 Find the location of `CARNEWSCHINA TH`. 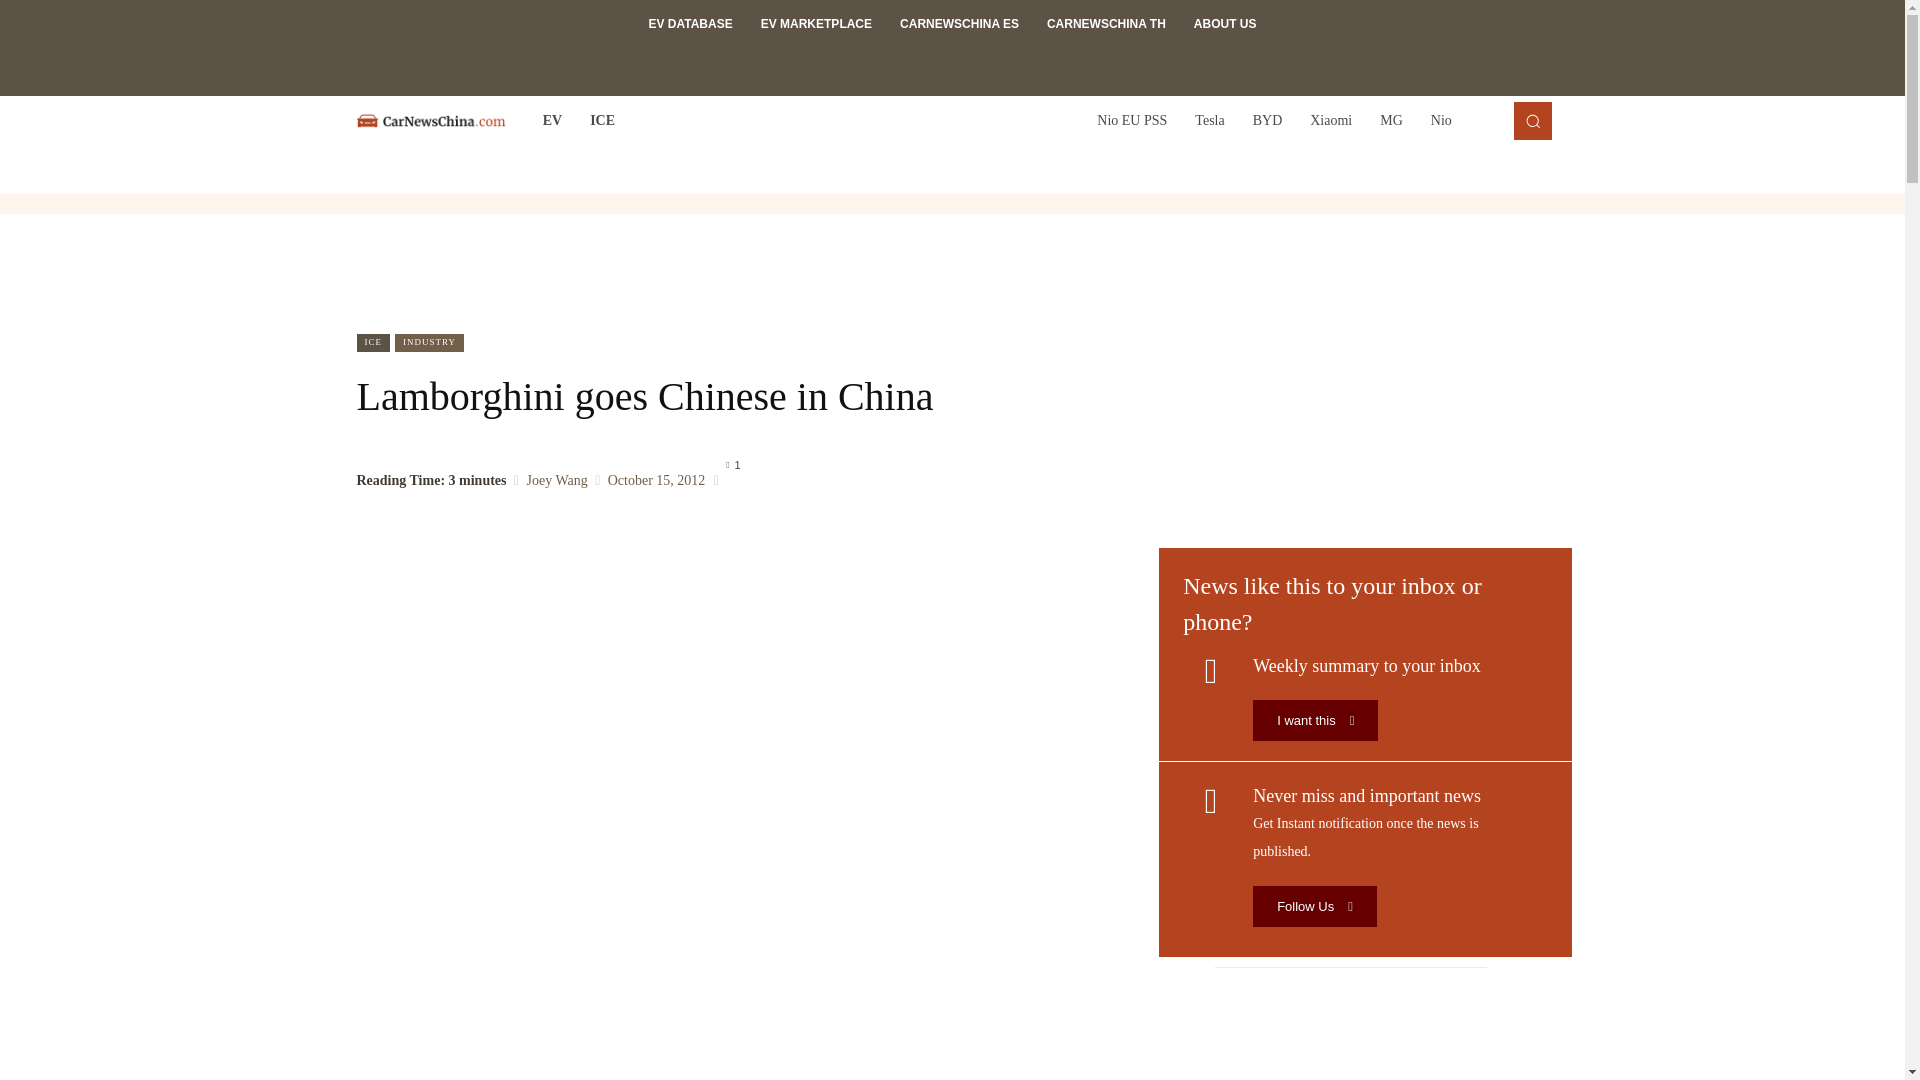

CARNEWSCHINA TH is located at coordinates (1106, 24).